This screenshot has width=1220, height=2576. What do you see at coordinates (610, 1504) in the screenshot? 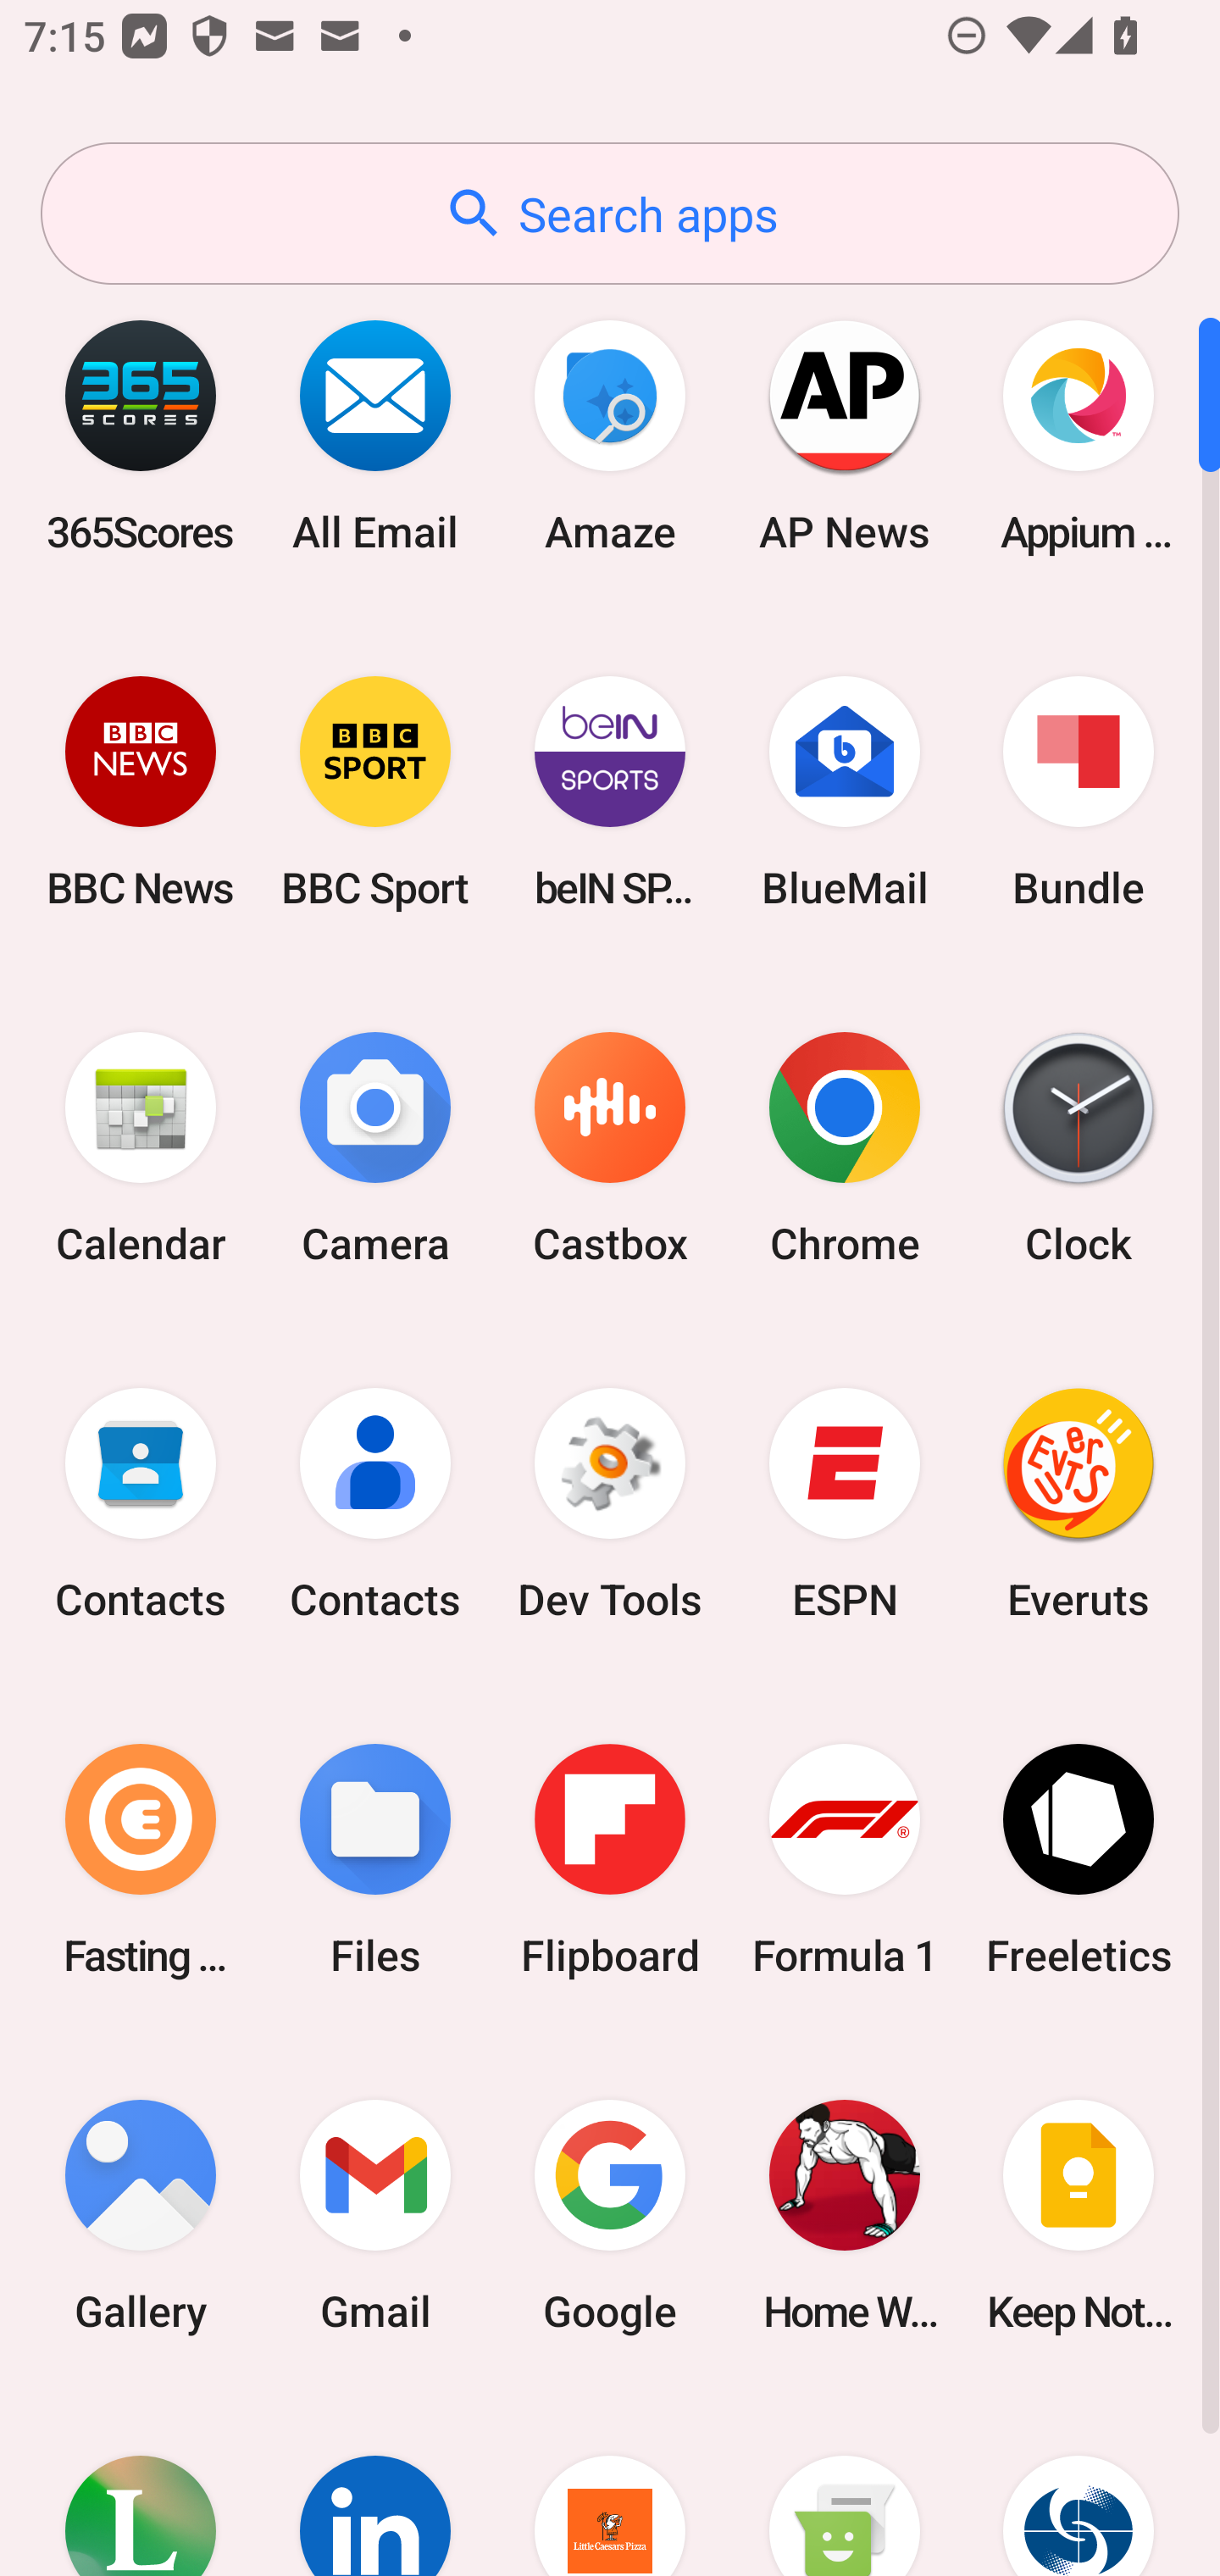
I see `Dev Tools` at bounding box center [610, 1504].